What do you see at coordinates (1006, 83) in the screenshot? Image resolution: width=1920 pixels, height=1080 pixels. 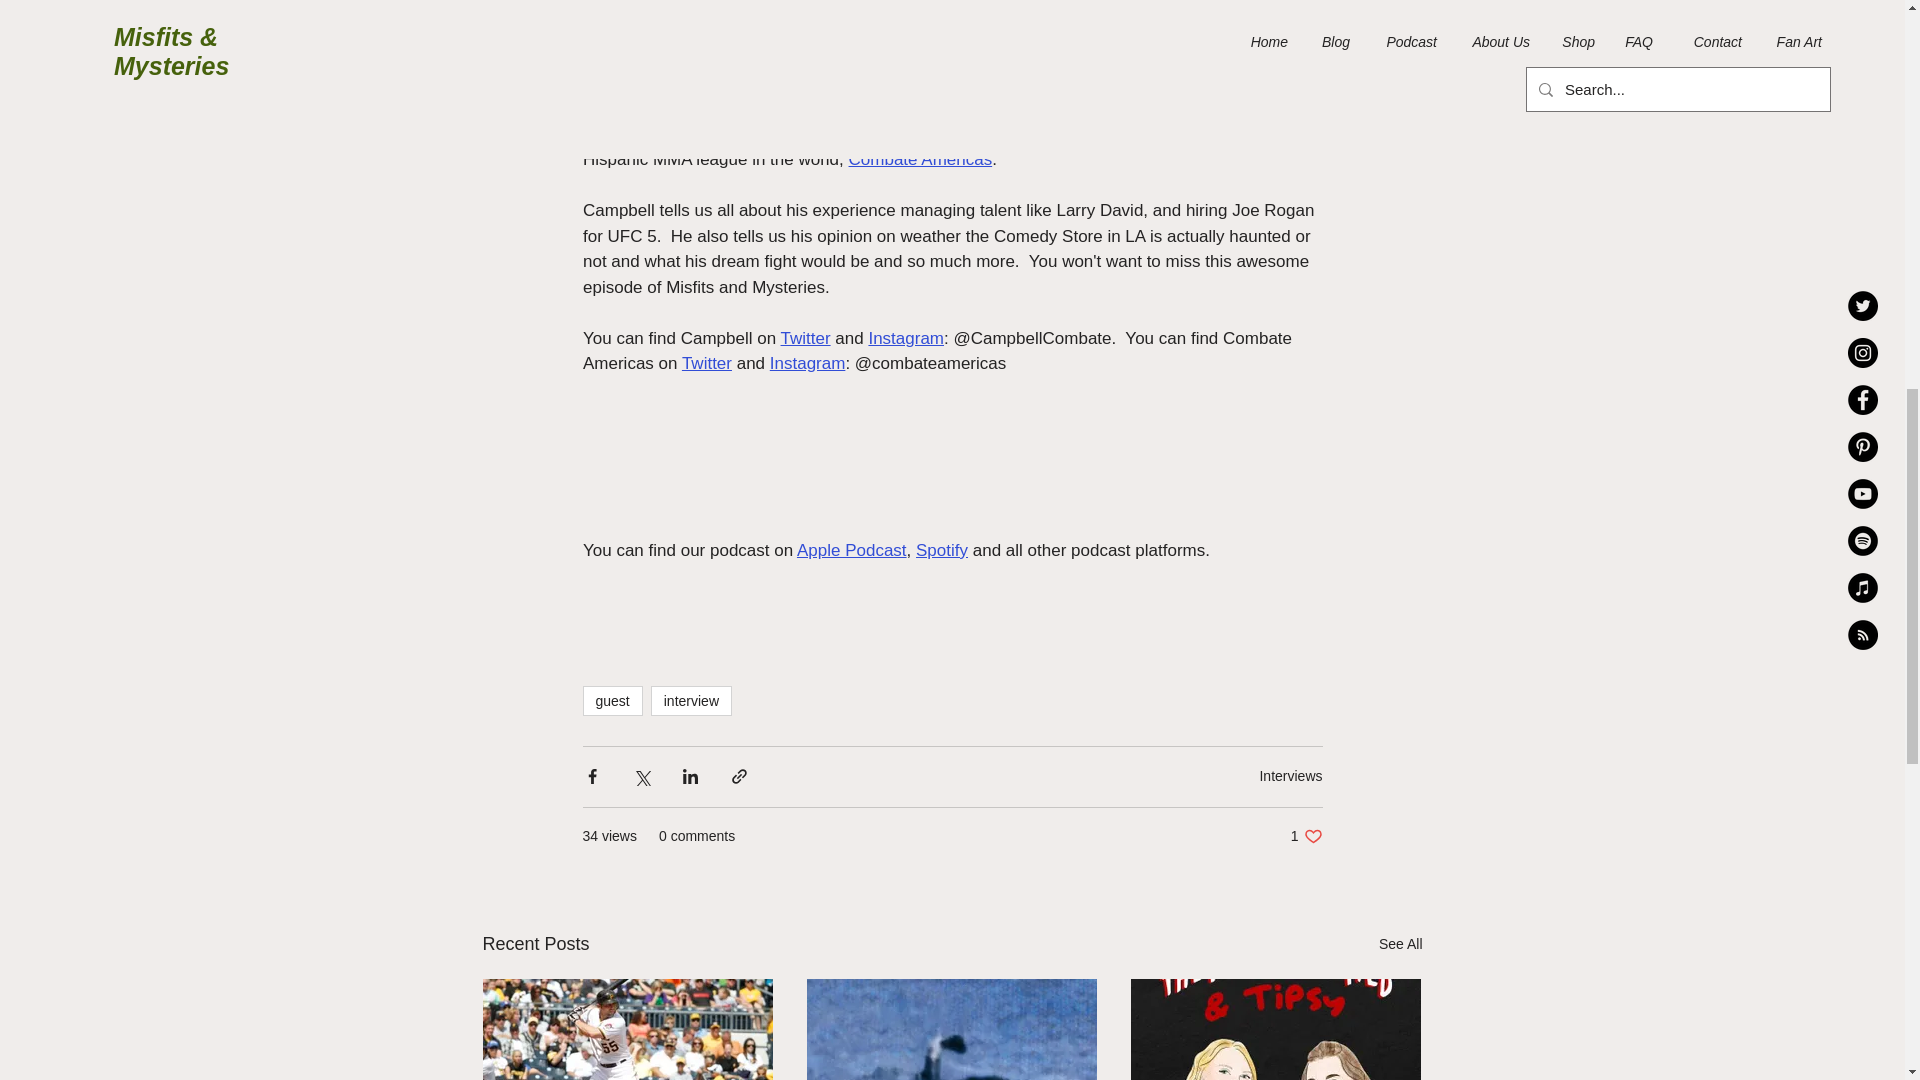 I see `Bigfoot the Movie` at bounding box center [1006, 83].